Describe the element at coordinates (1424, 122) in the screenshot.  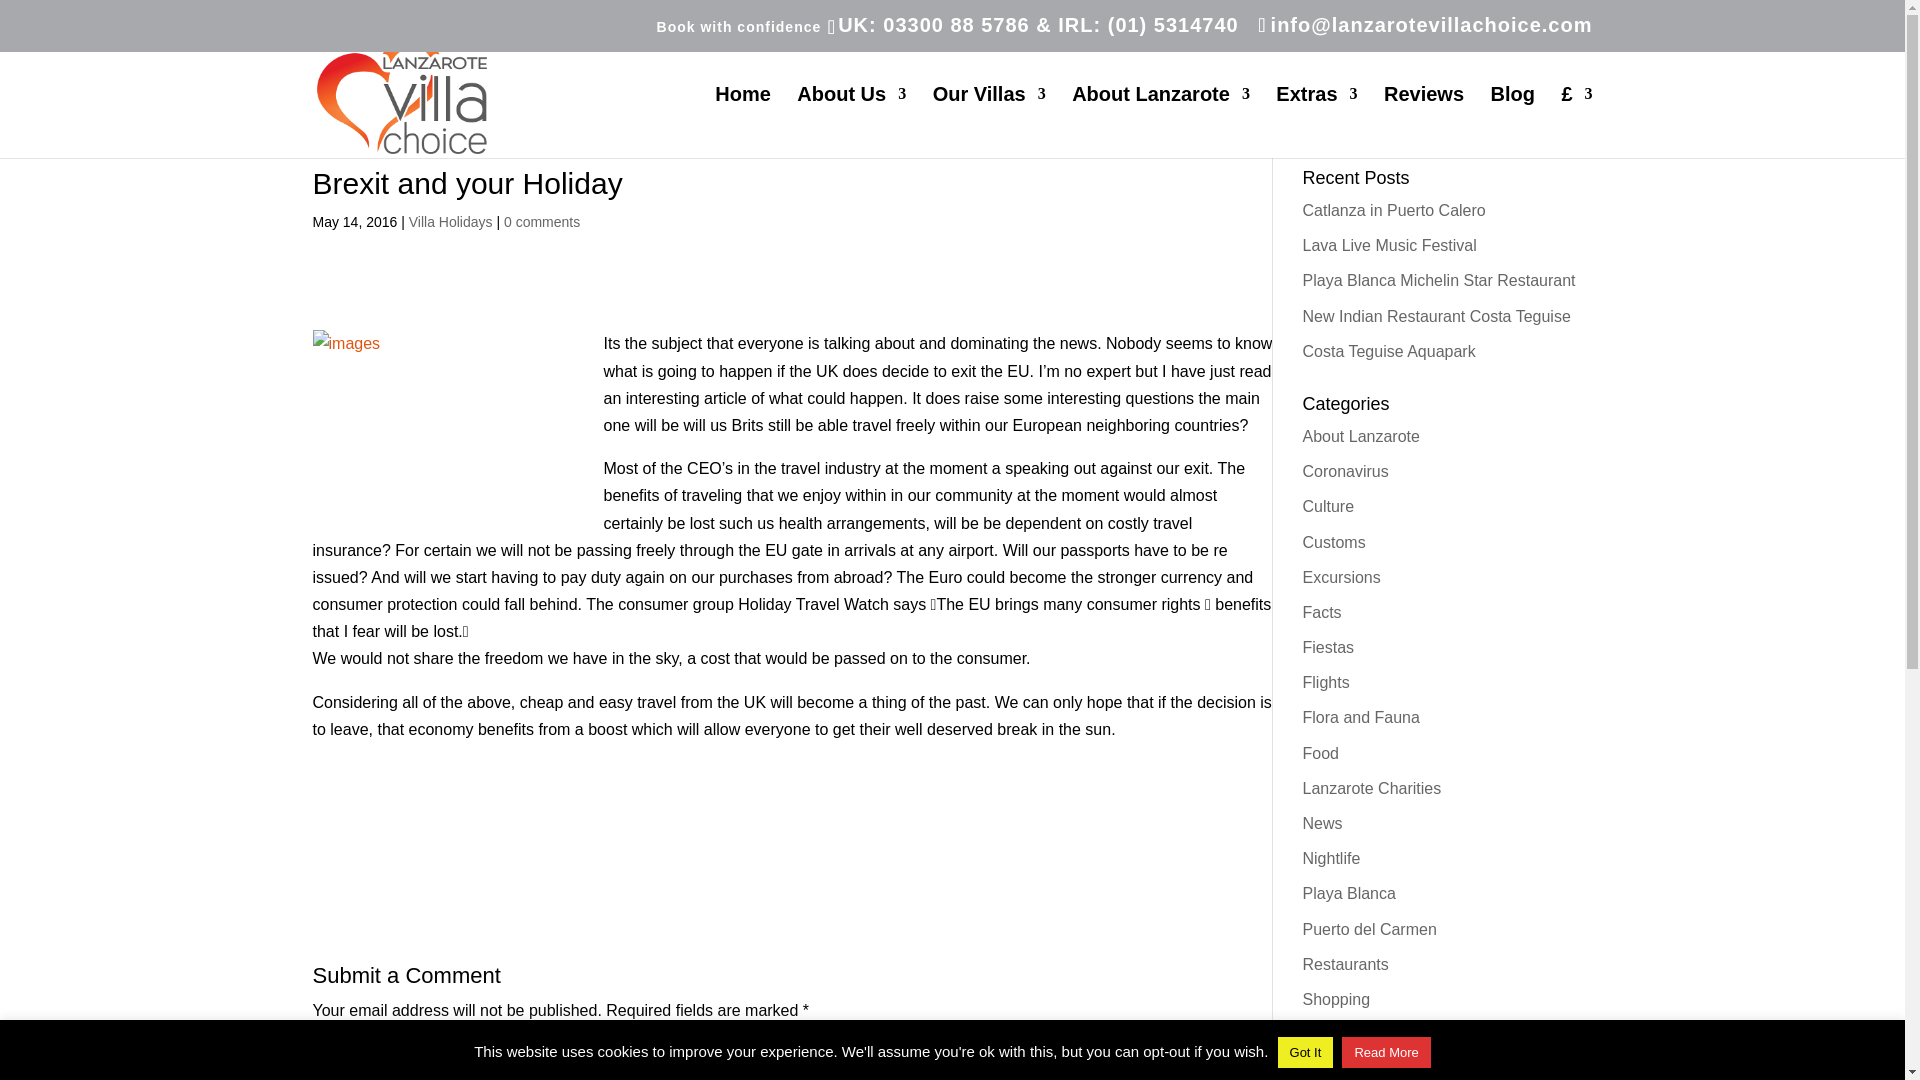
I see `Reviews` at that location.